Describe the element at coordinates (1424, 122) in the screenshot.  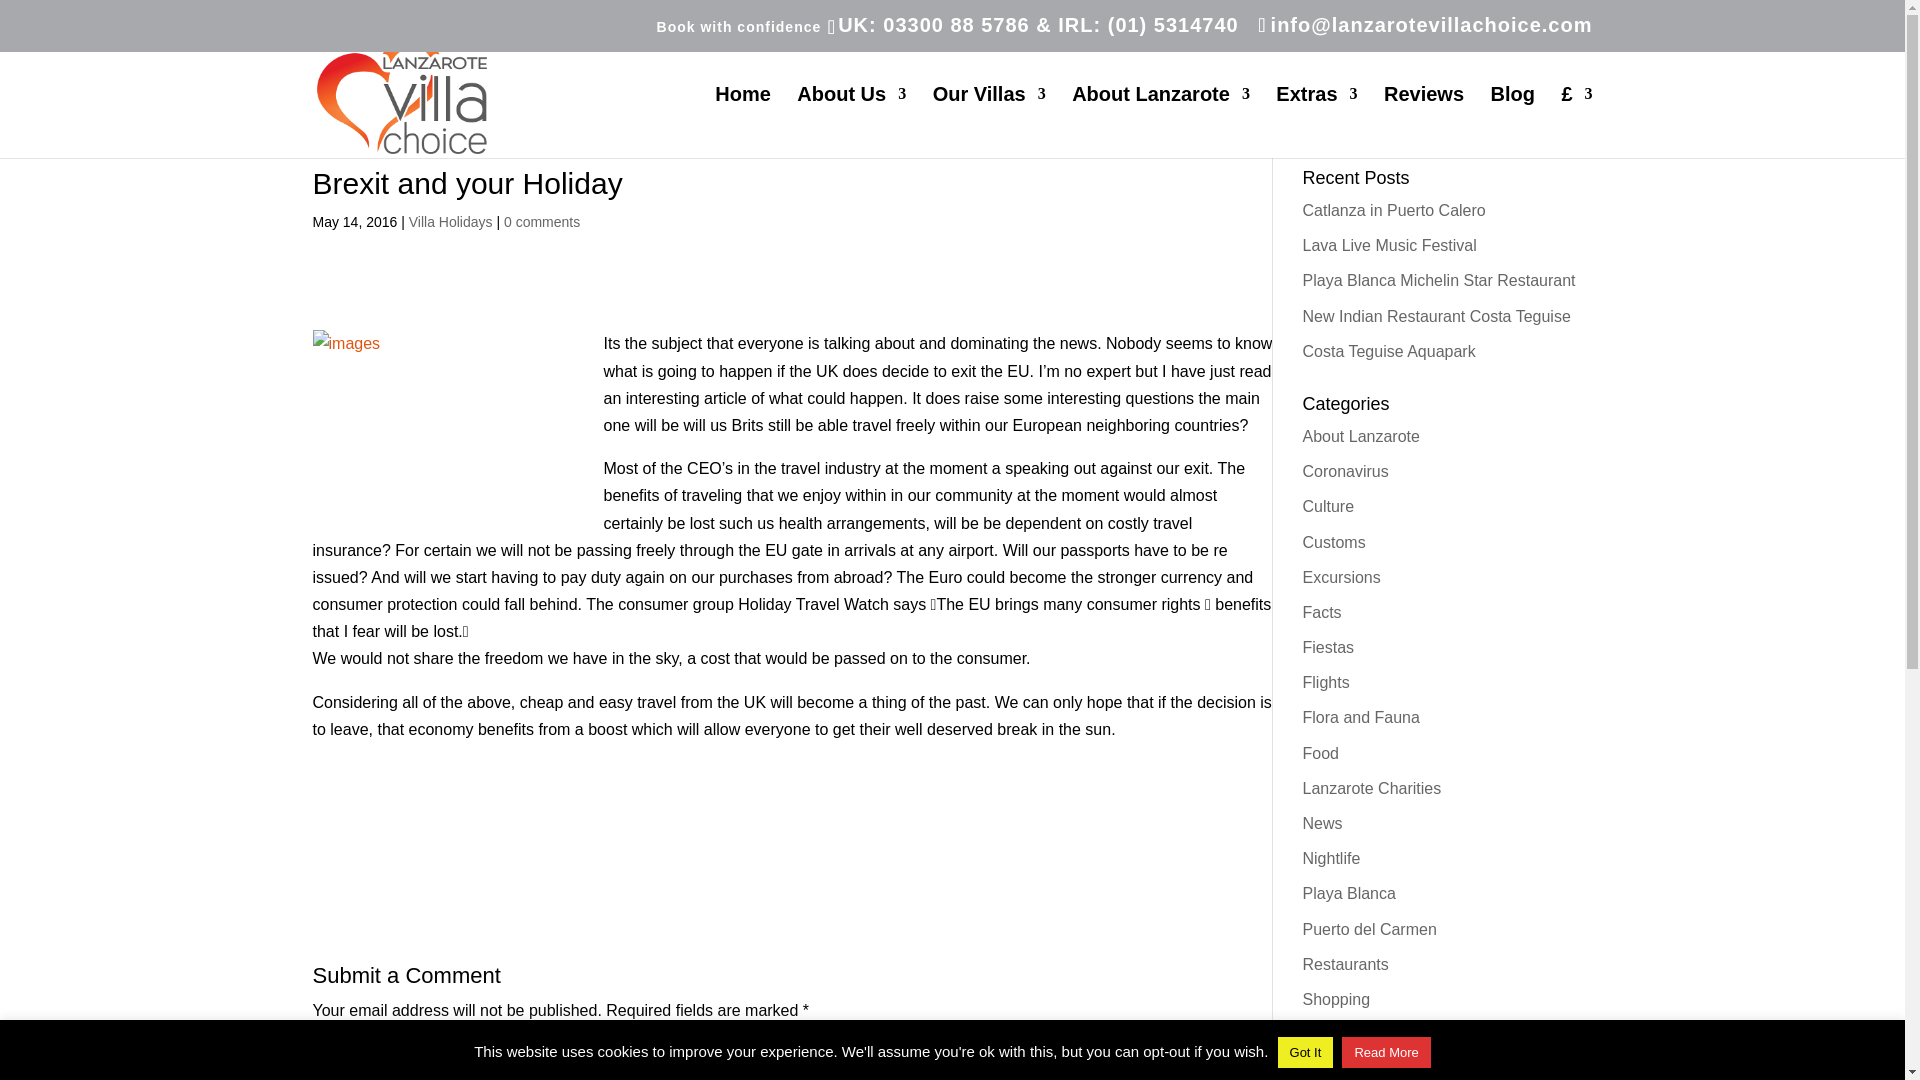
I see `Reviews` at that location.